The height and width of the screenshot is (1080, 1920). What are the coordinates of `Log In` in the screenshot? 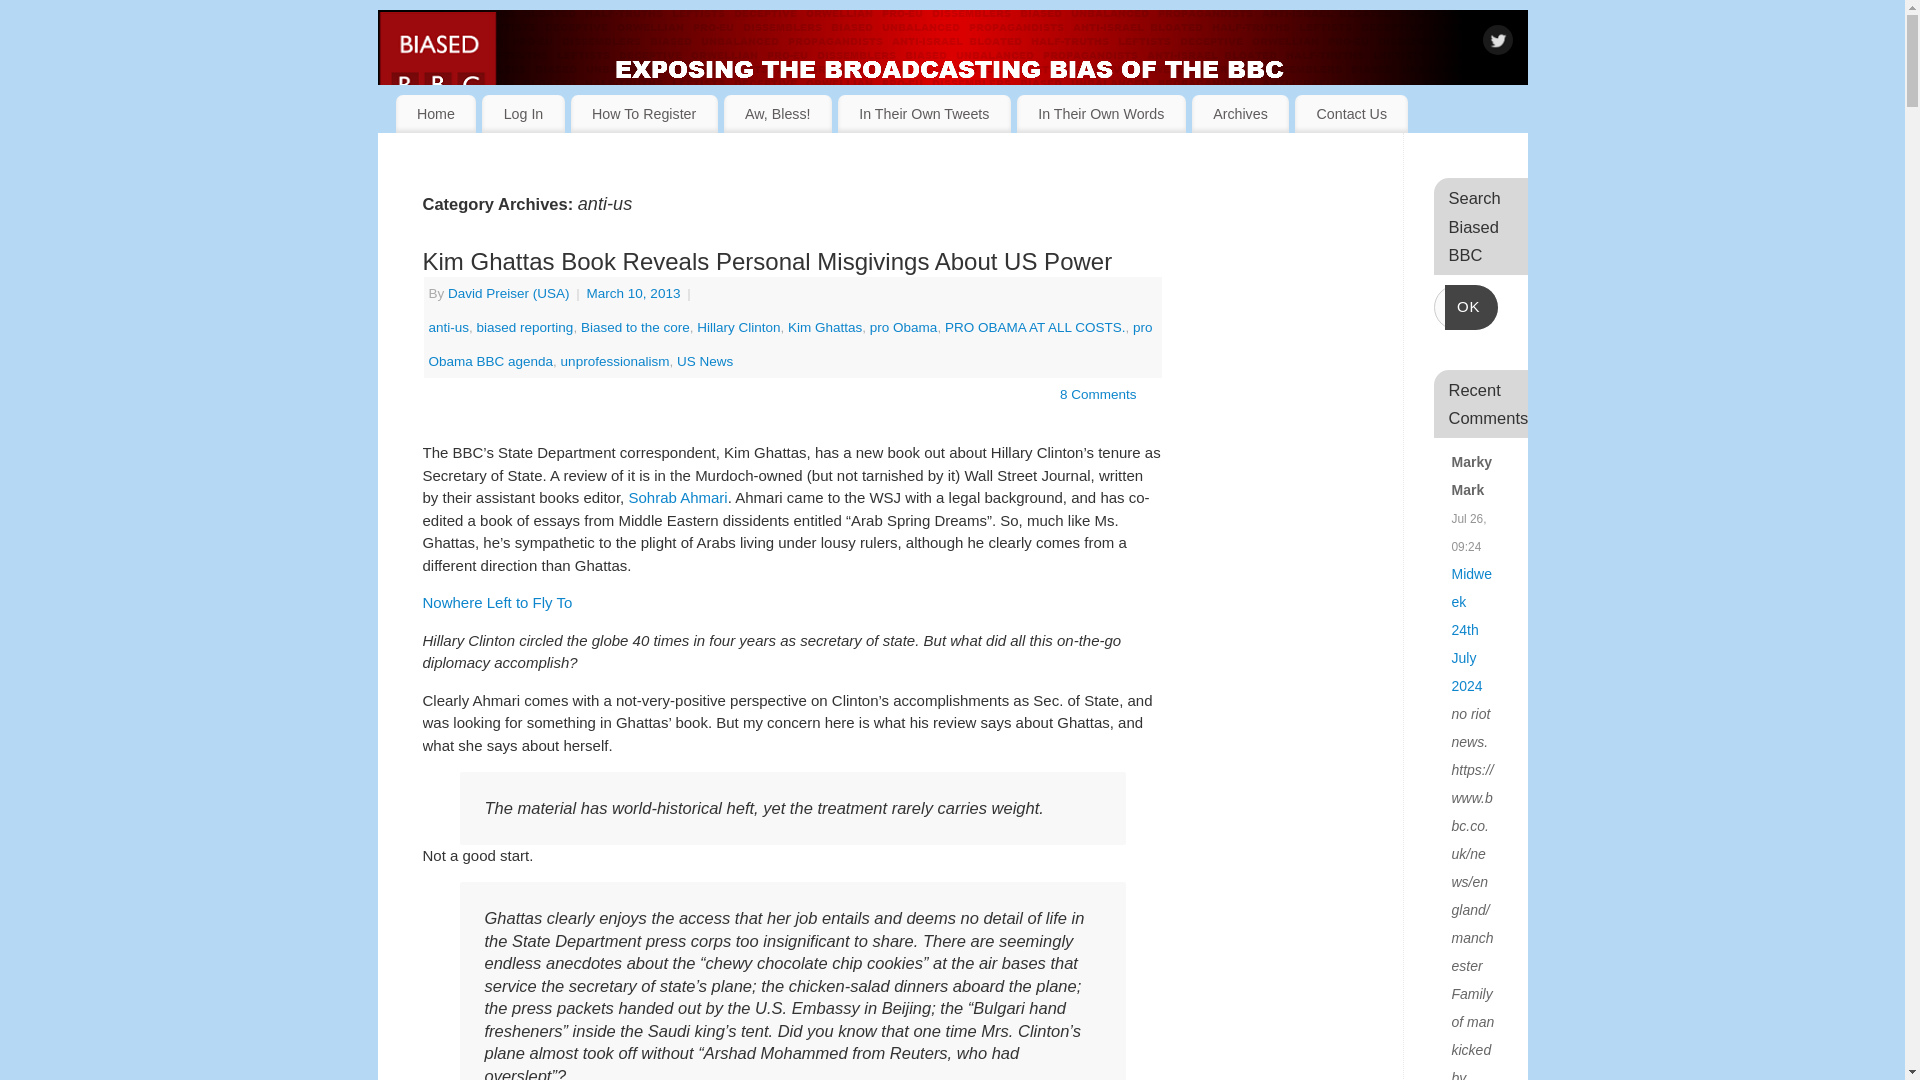 It's located at (522, 114).